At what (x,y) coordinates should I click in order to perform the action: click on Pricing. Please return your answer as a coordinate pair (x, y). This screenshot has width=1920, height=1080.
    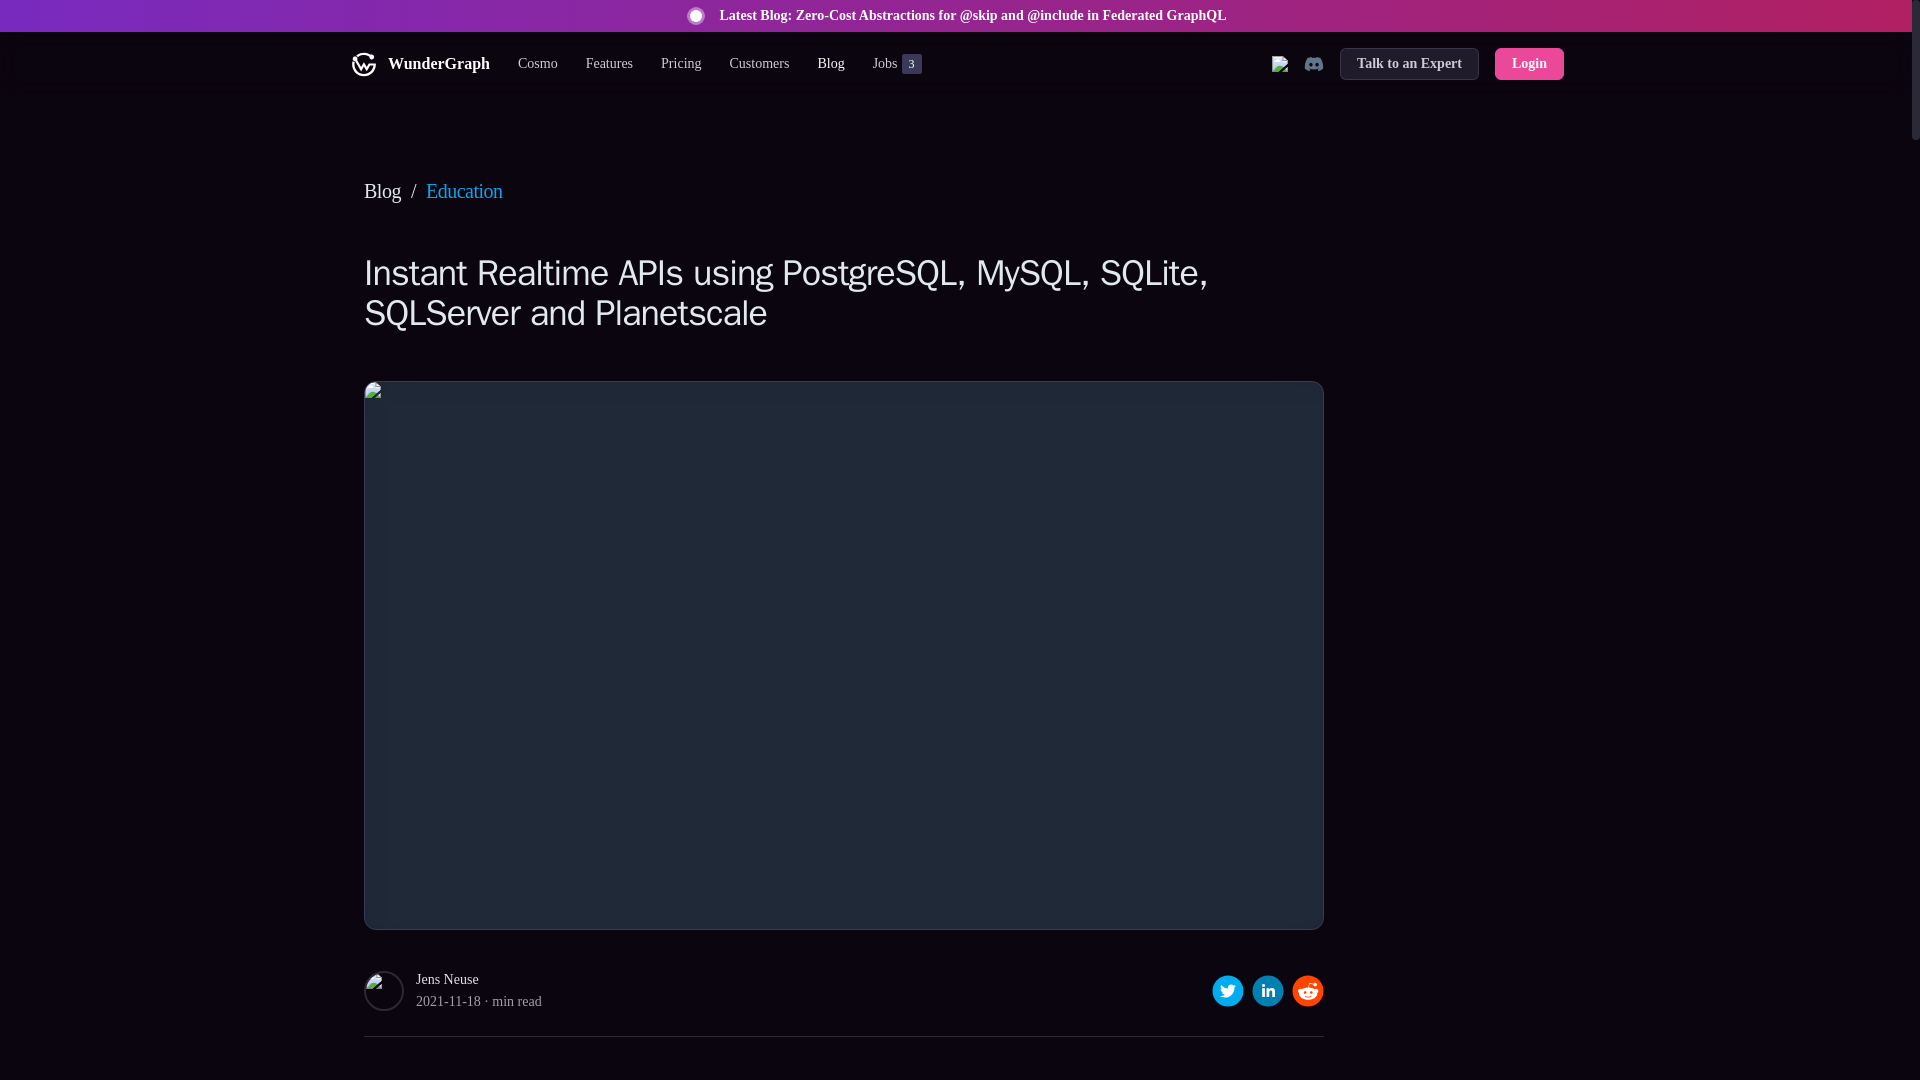
    Looking at the image, I should click on (680, 63).